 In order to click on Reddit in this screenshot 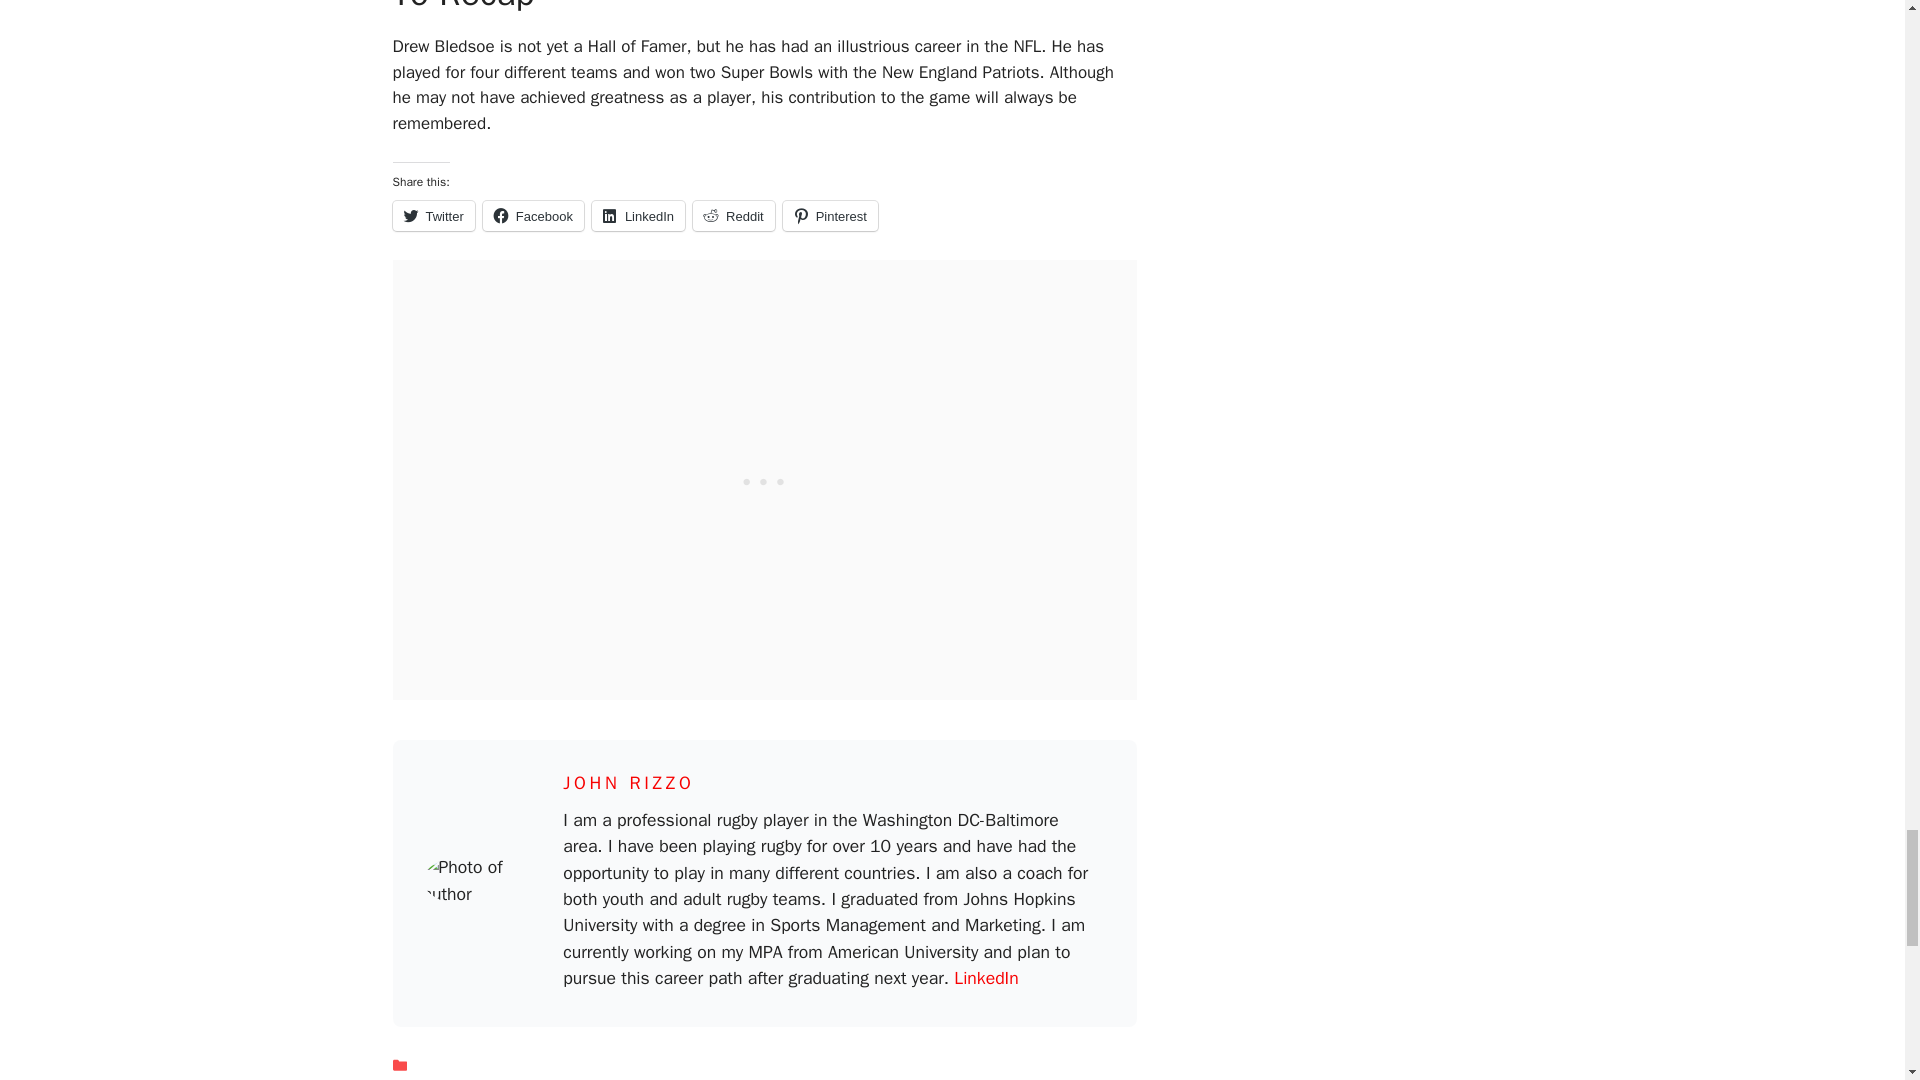, I will do `click(734, 216)`.